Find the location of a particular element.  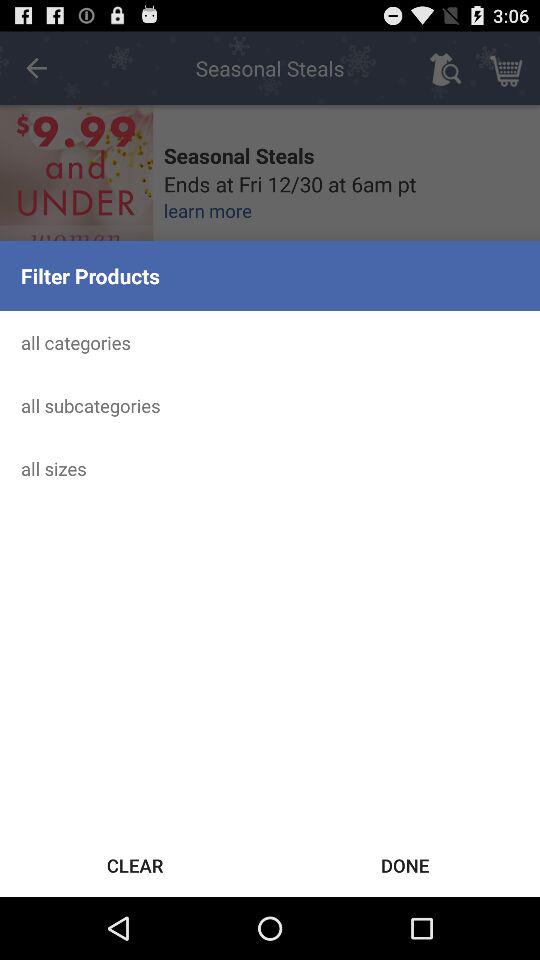

scroll until done is located at coordinates (405, 864).